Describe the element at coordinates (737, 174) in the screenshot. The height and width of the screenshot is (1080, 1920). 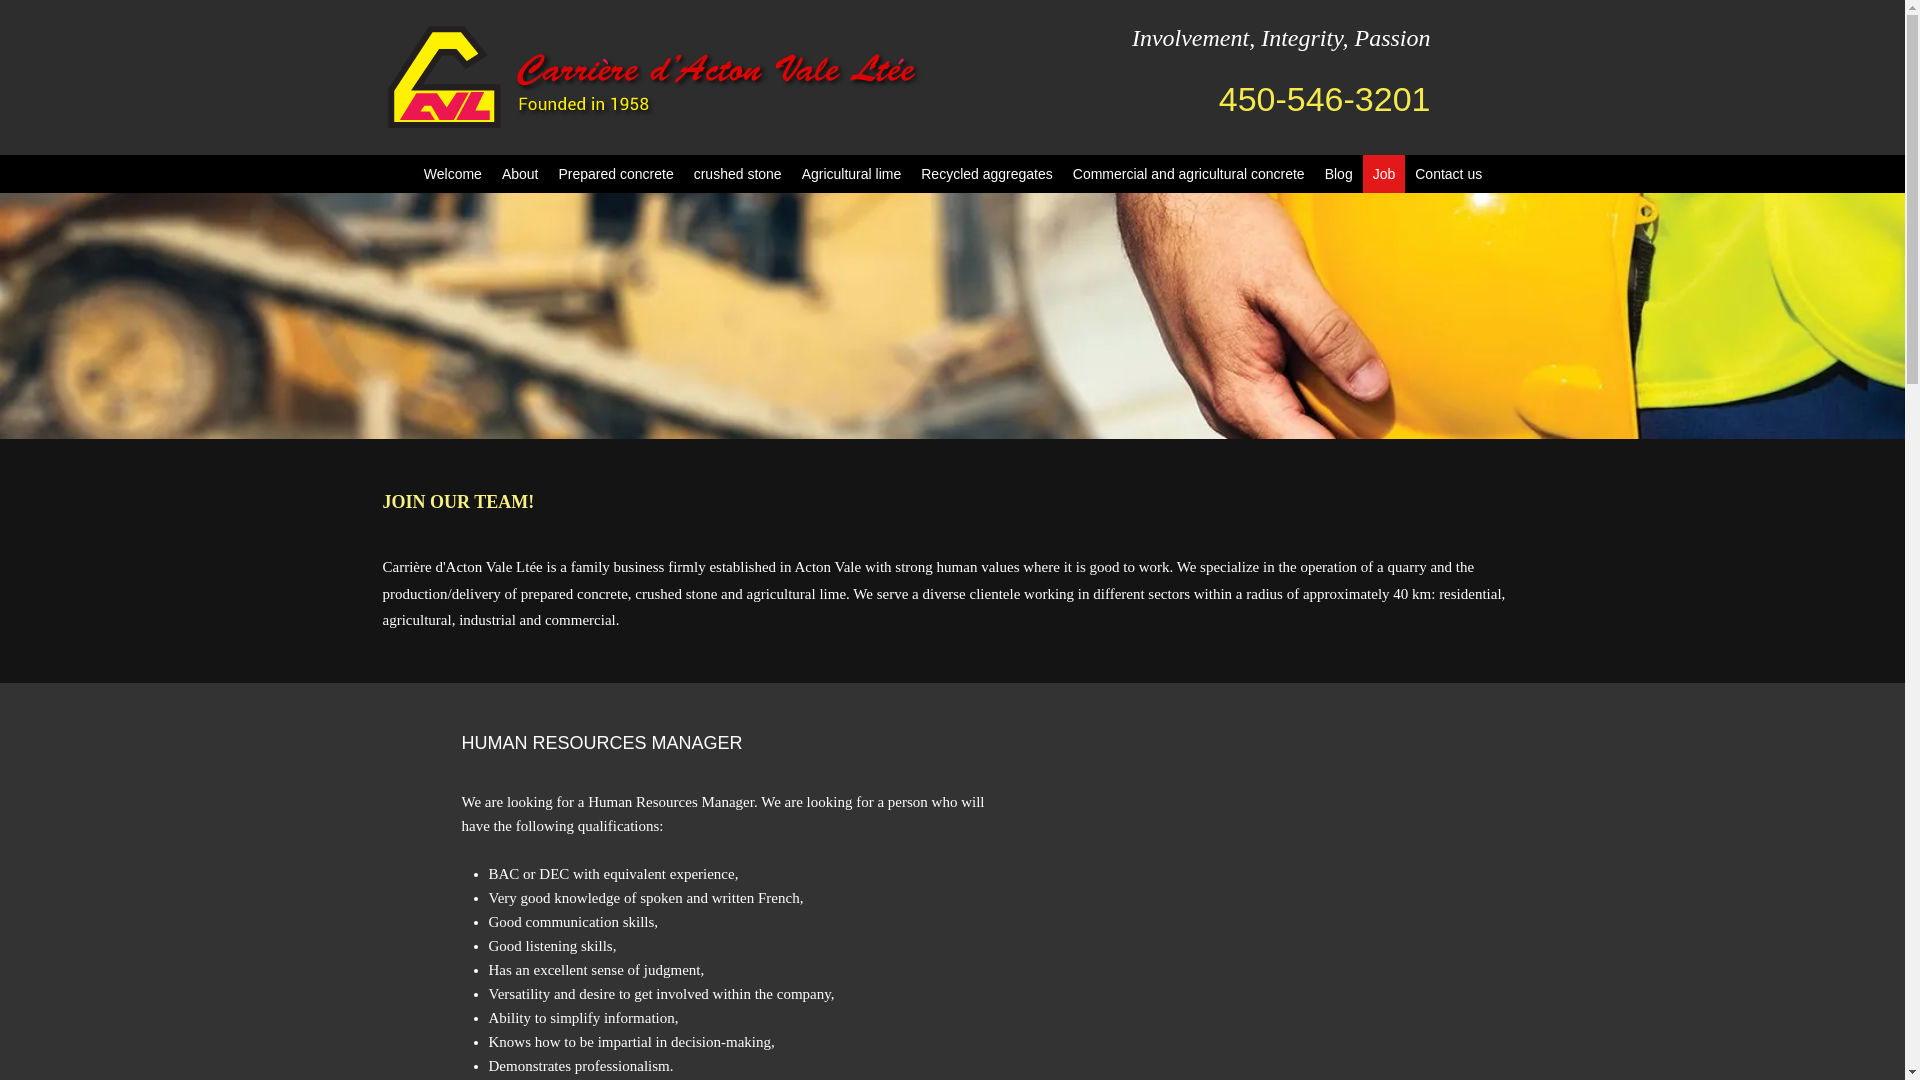
I see `crushed stone` at that location.